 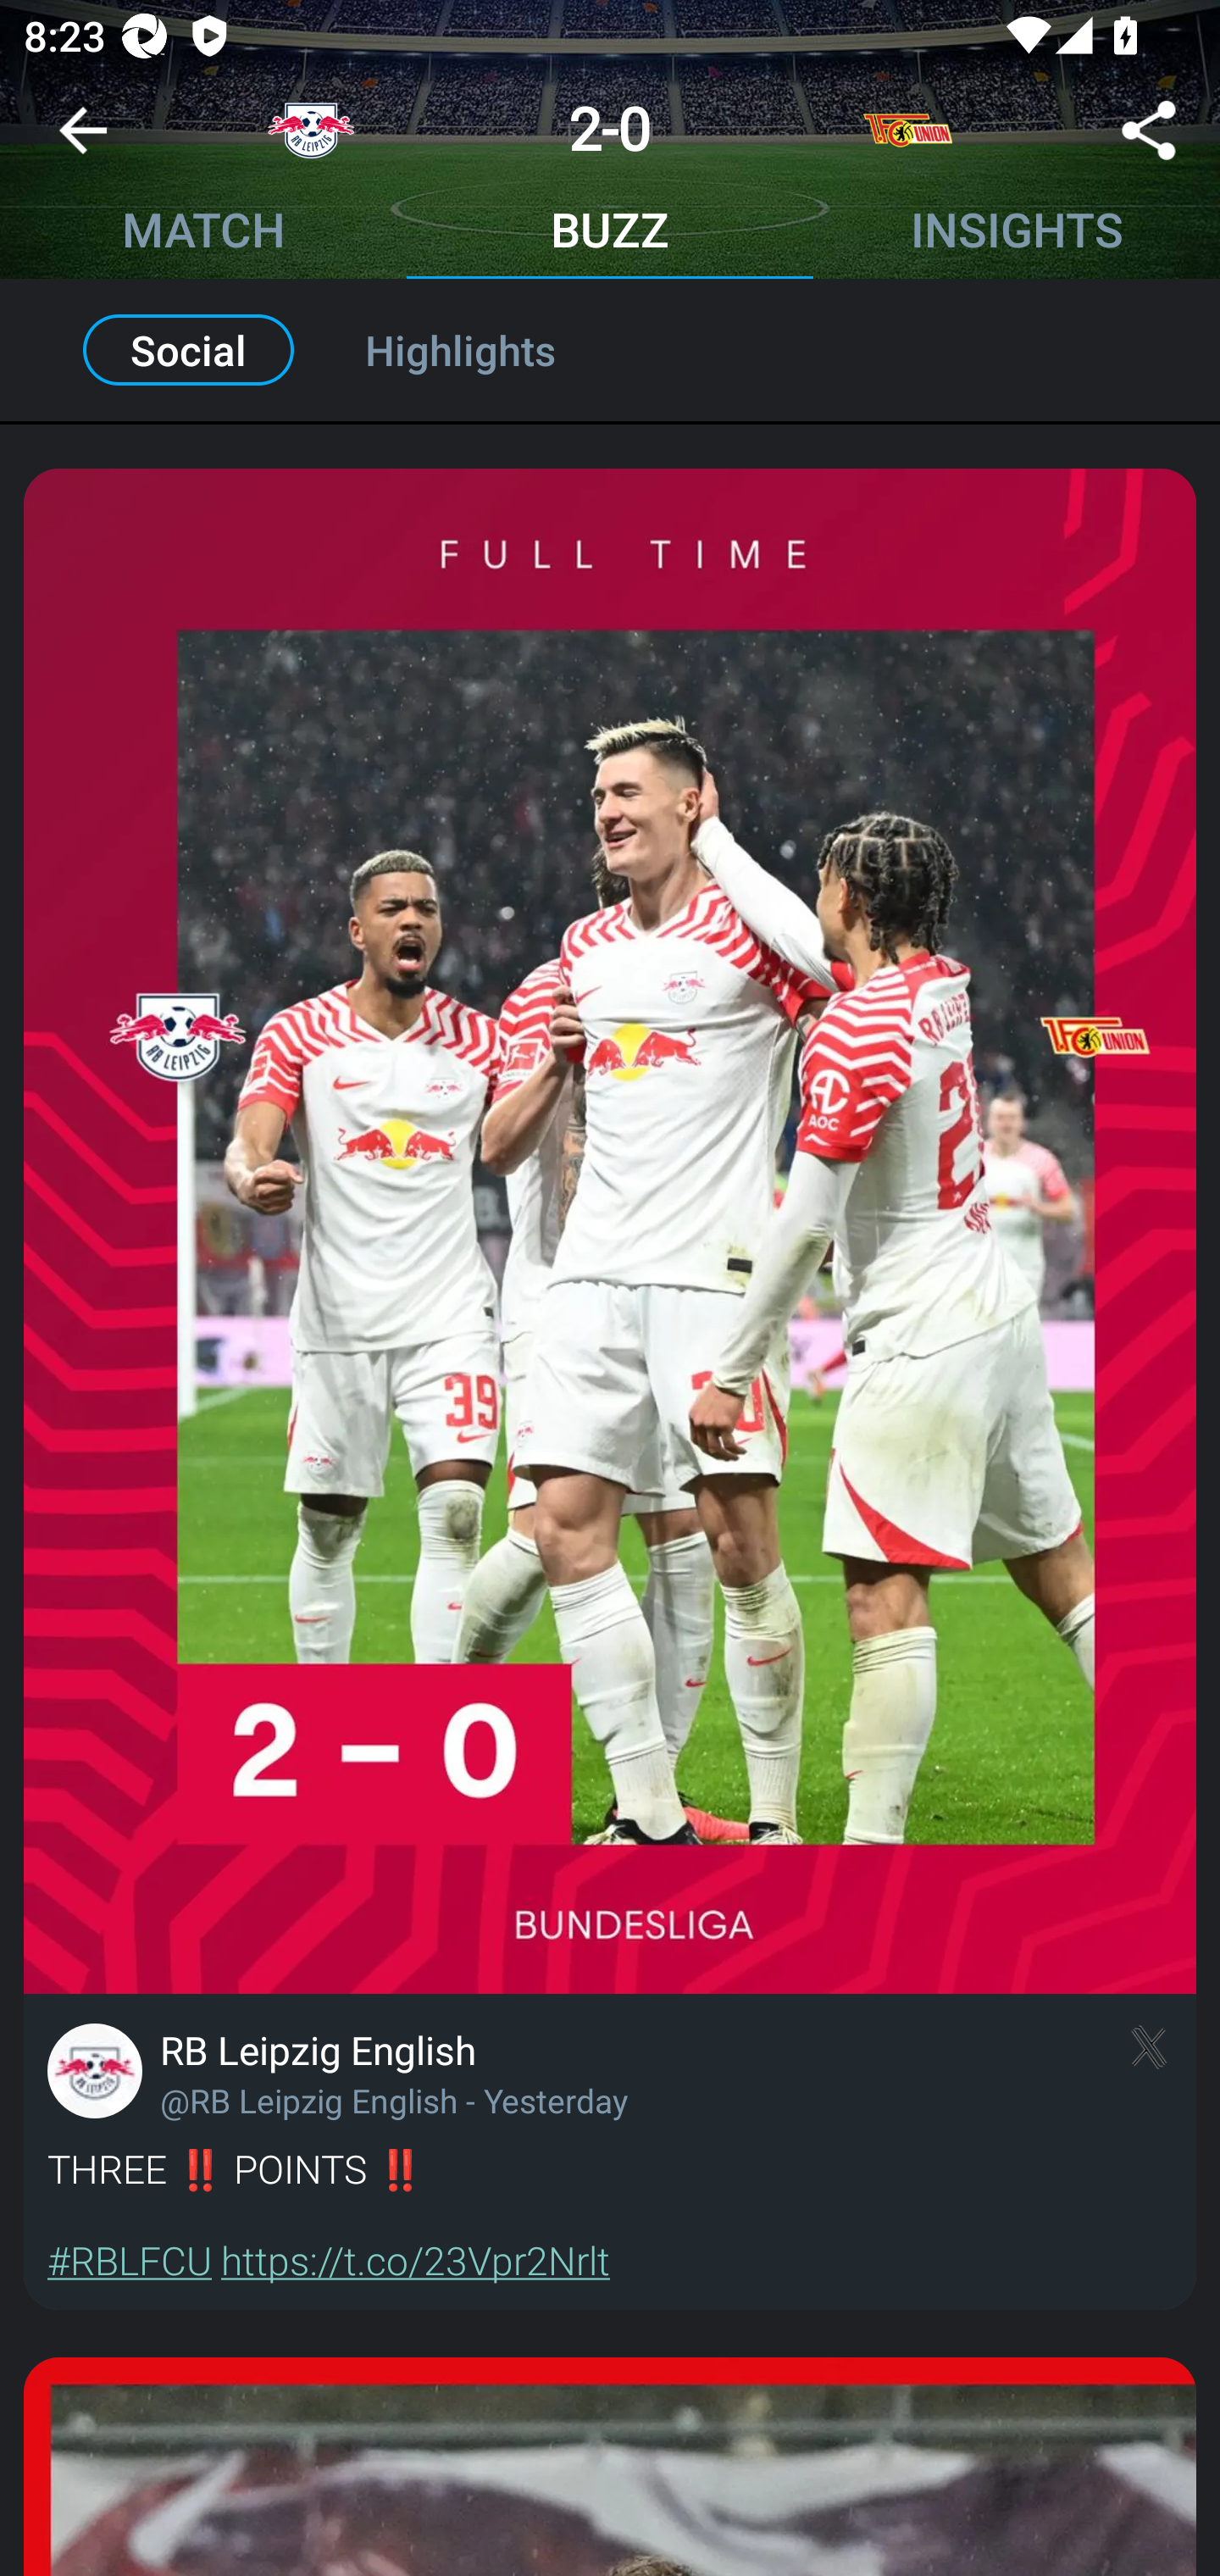 What do you see at coordinates (610, 234) in the screenshot?
I see `BUZZ` at bounding box center [610, 234].